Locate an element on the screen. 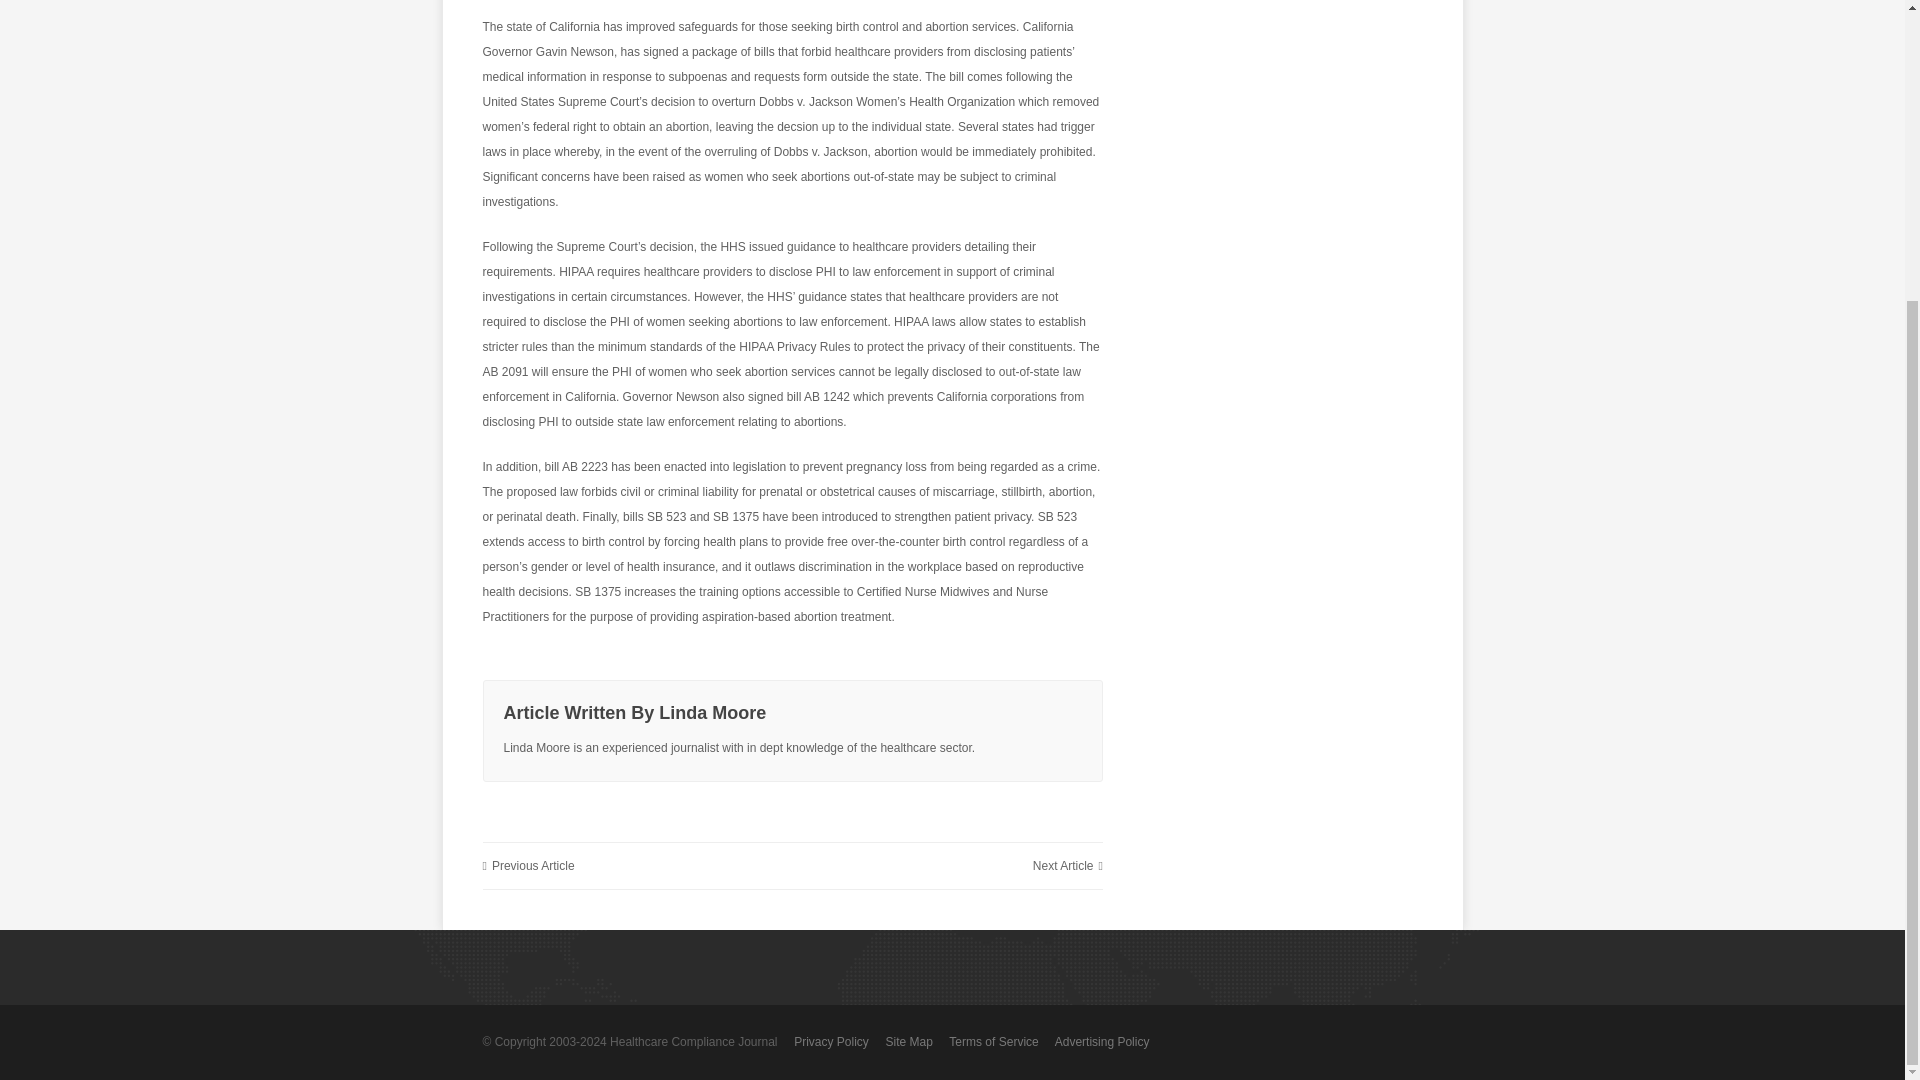 The height and width of the screenshot is (1080, 1920). Previous Article is located at coordinates (528, 866).